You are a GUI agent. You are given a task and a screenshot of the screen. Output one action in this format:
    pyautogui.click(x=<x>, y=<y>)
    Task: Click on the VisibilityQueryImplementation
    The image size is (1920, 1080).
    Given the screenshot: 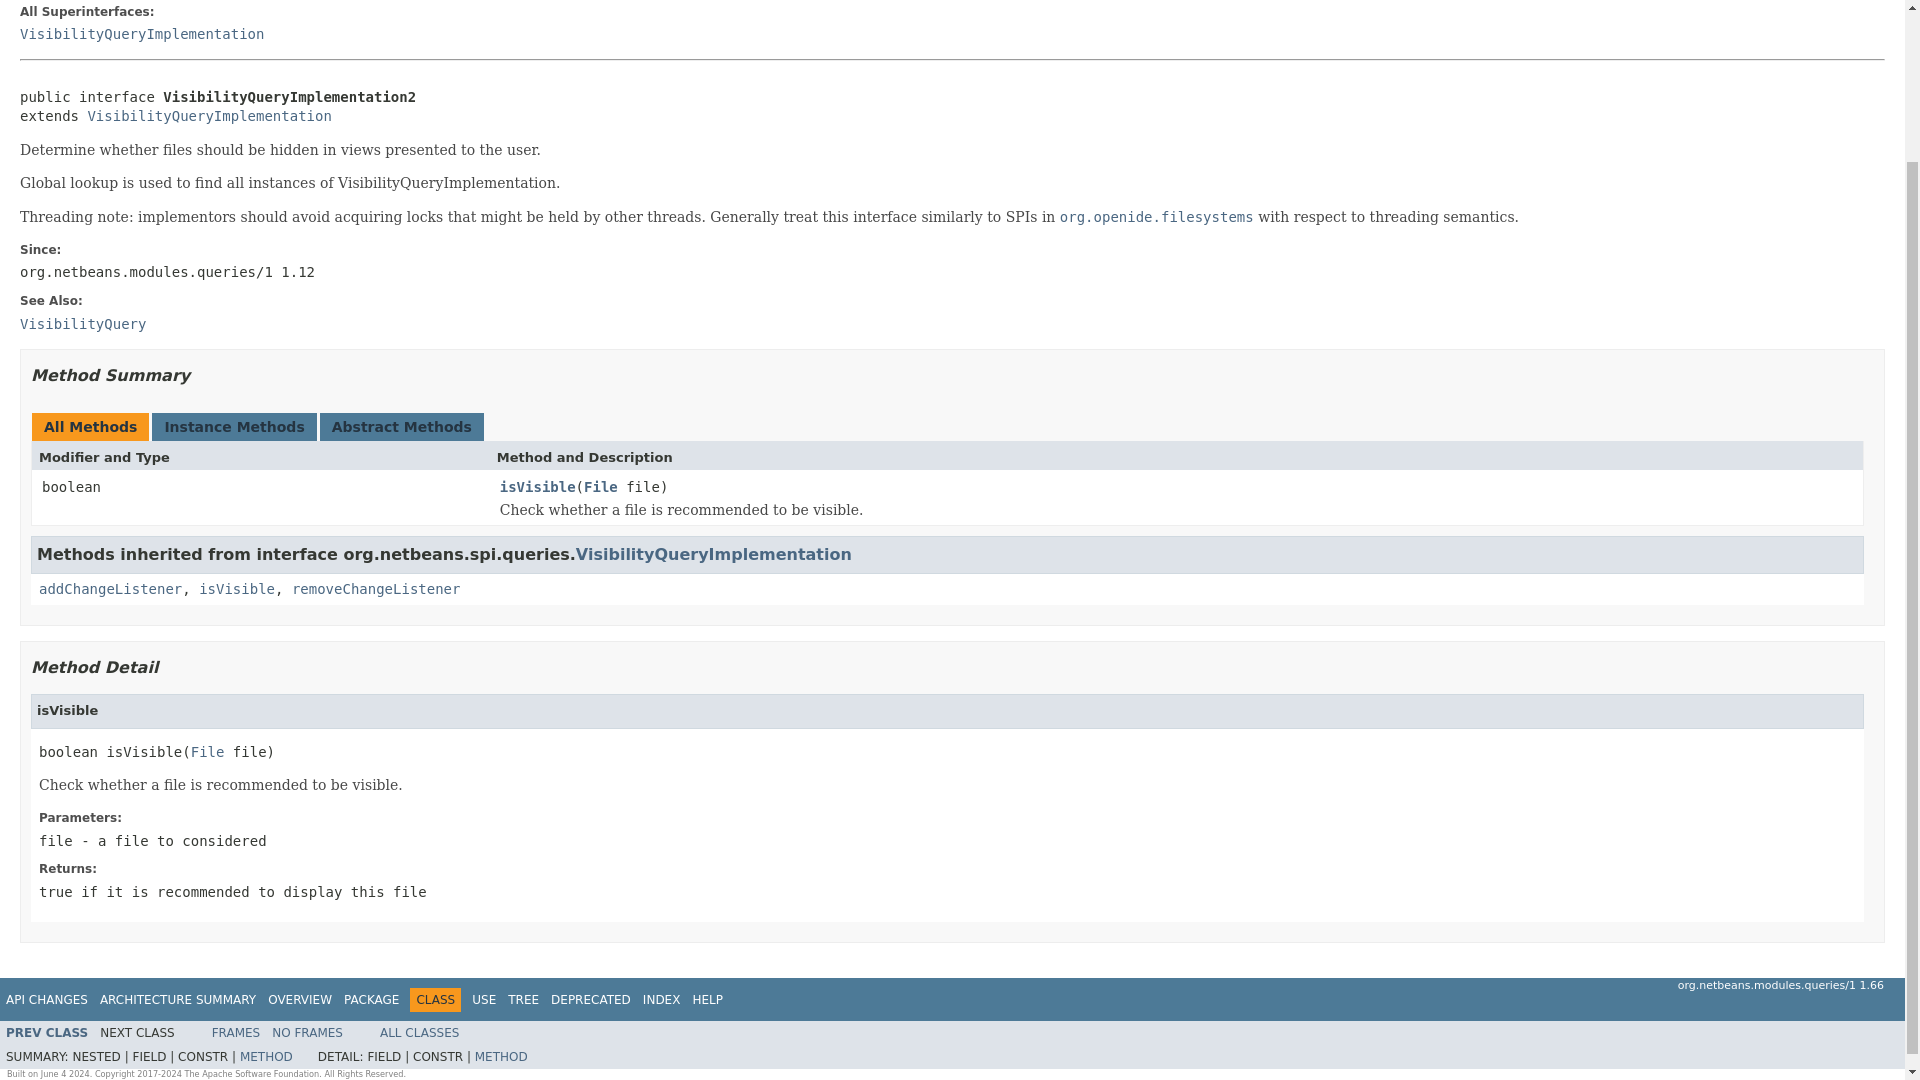 What is the action you would take?
    pyautogui.click(x=714, y=554)
    